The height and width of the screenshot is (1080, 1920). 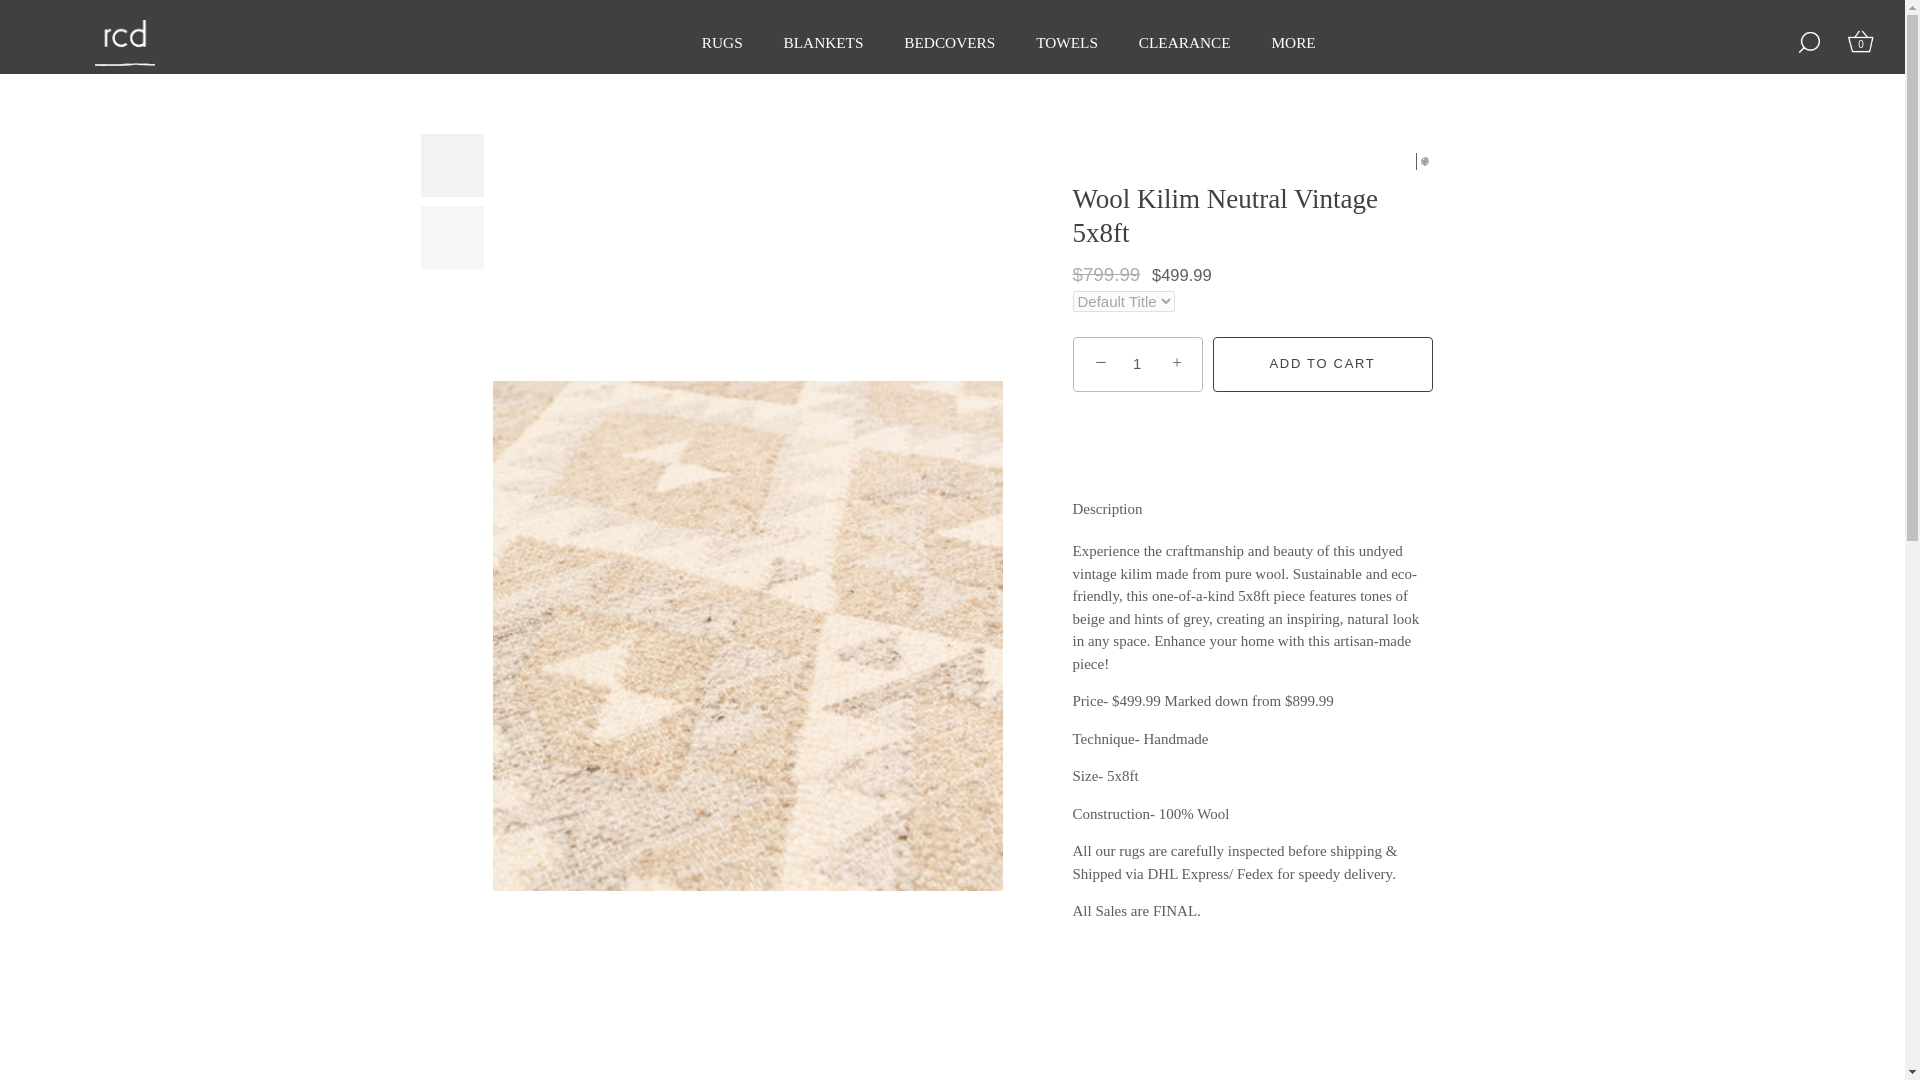 I want to click on BEDCOVERS, so click(x=949, y=42).